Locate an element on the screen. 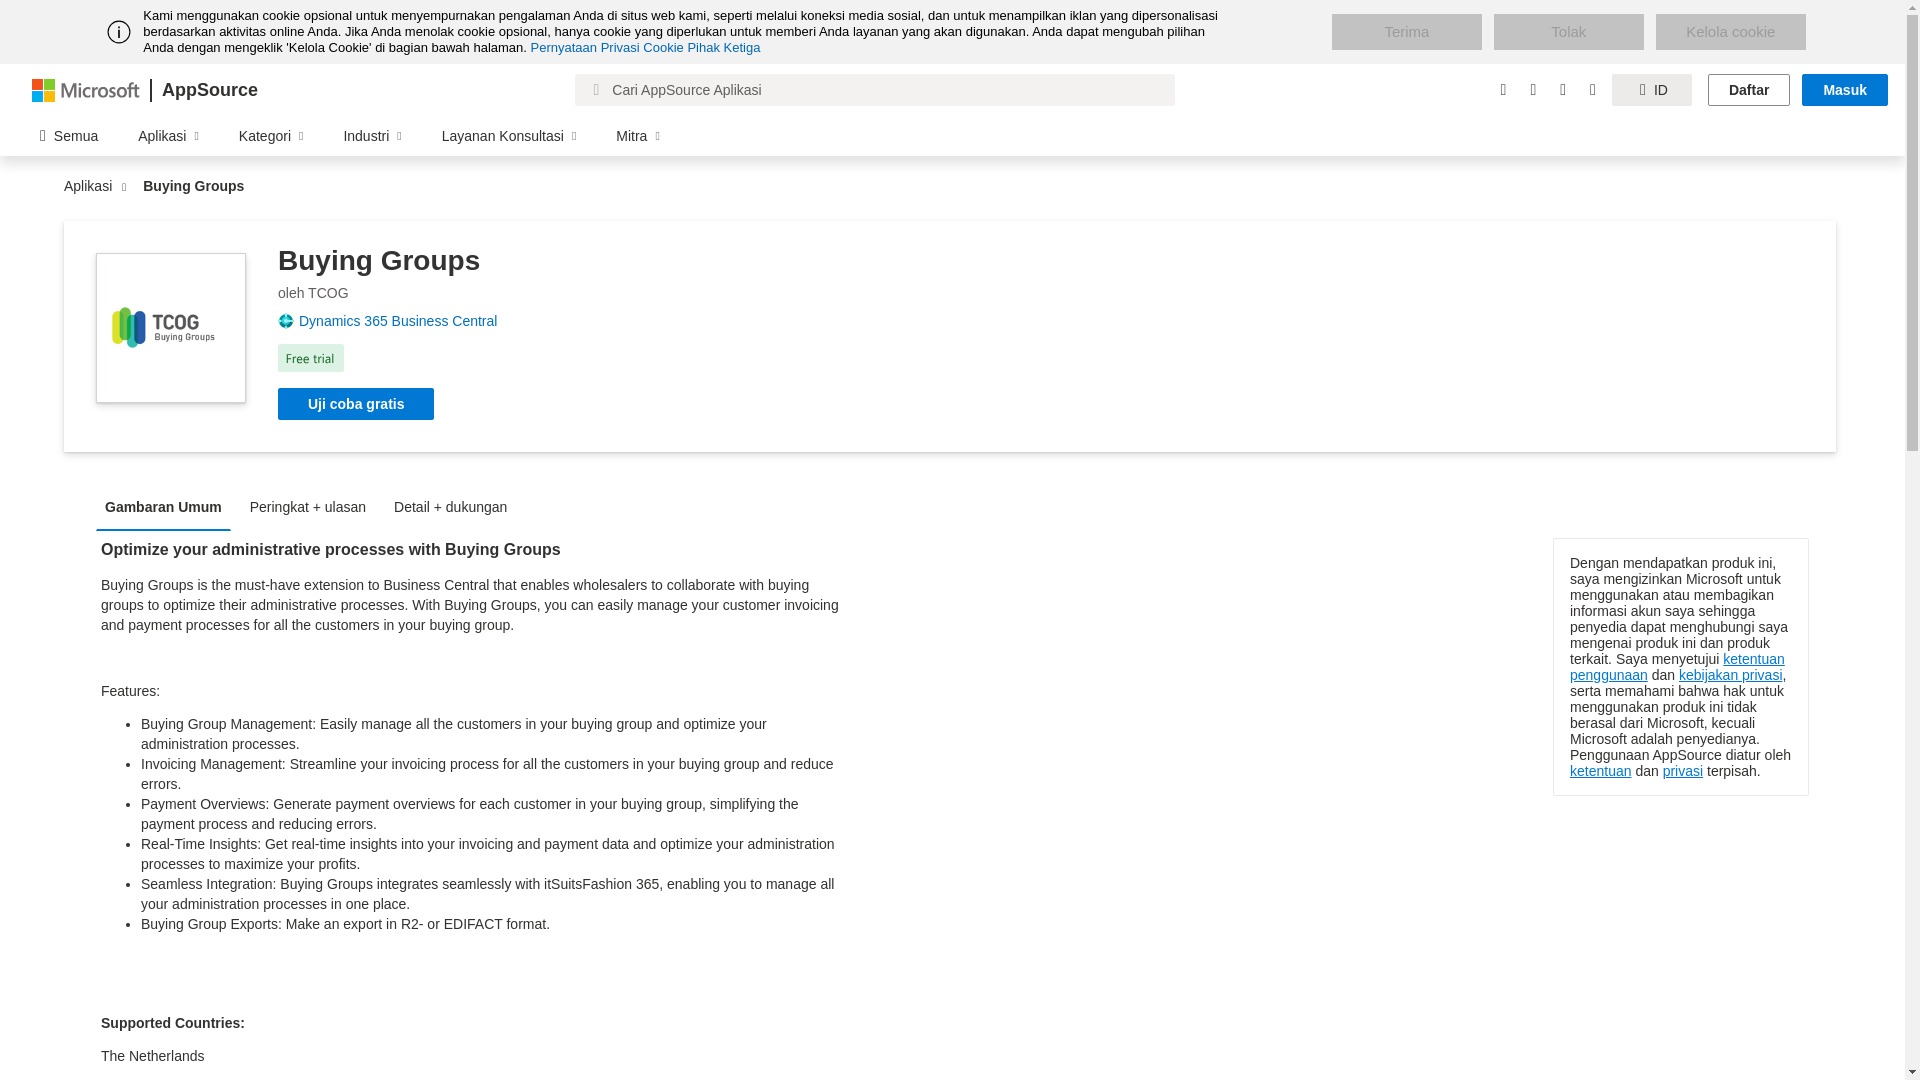 The image size is (1920, 1080). Dynamics 365 Business Central is located at coordinates (406, 321).